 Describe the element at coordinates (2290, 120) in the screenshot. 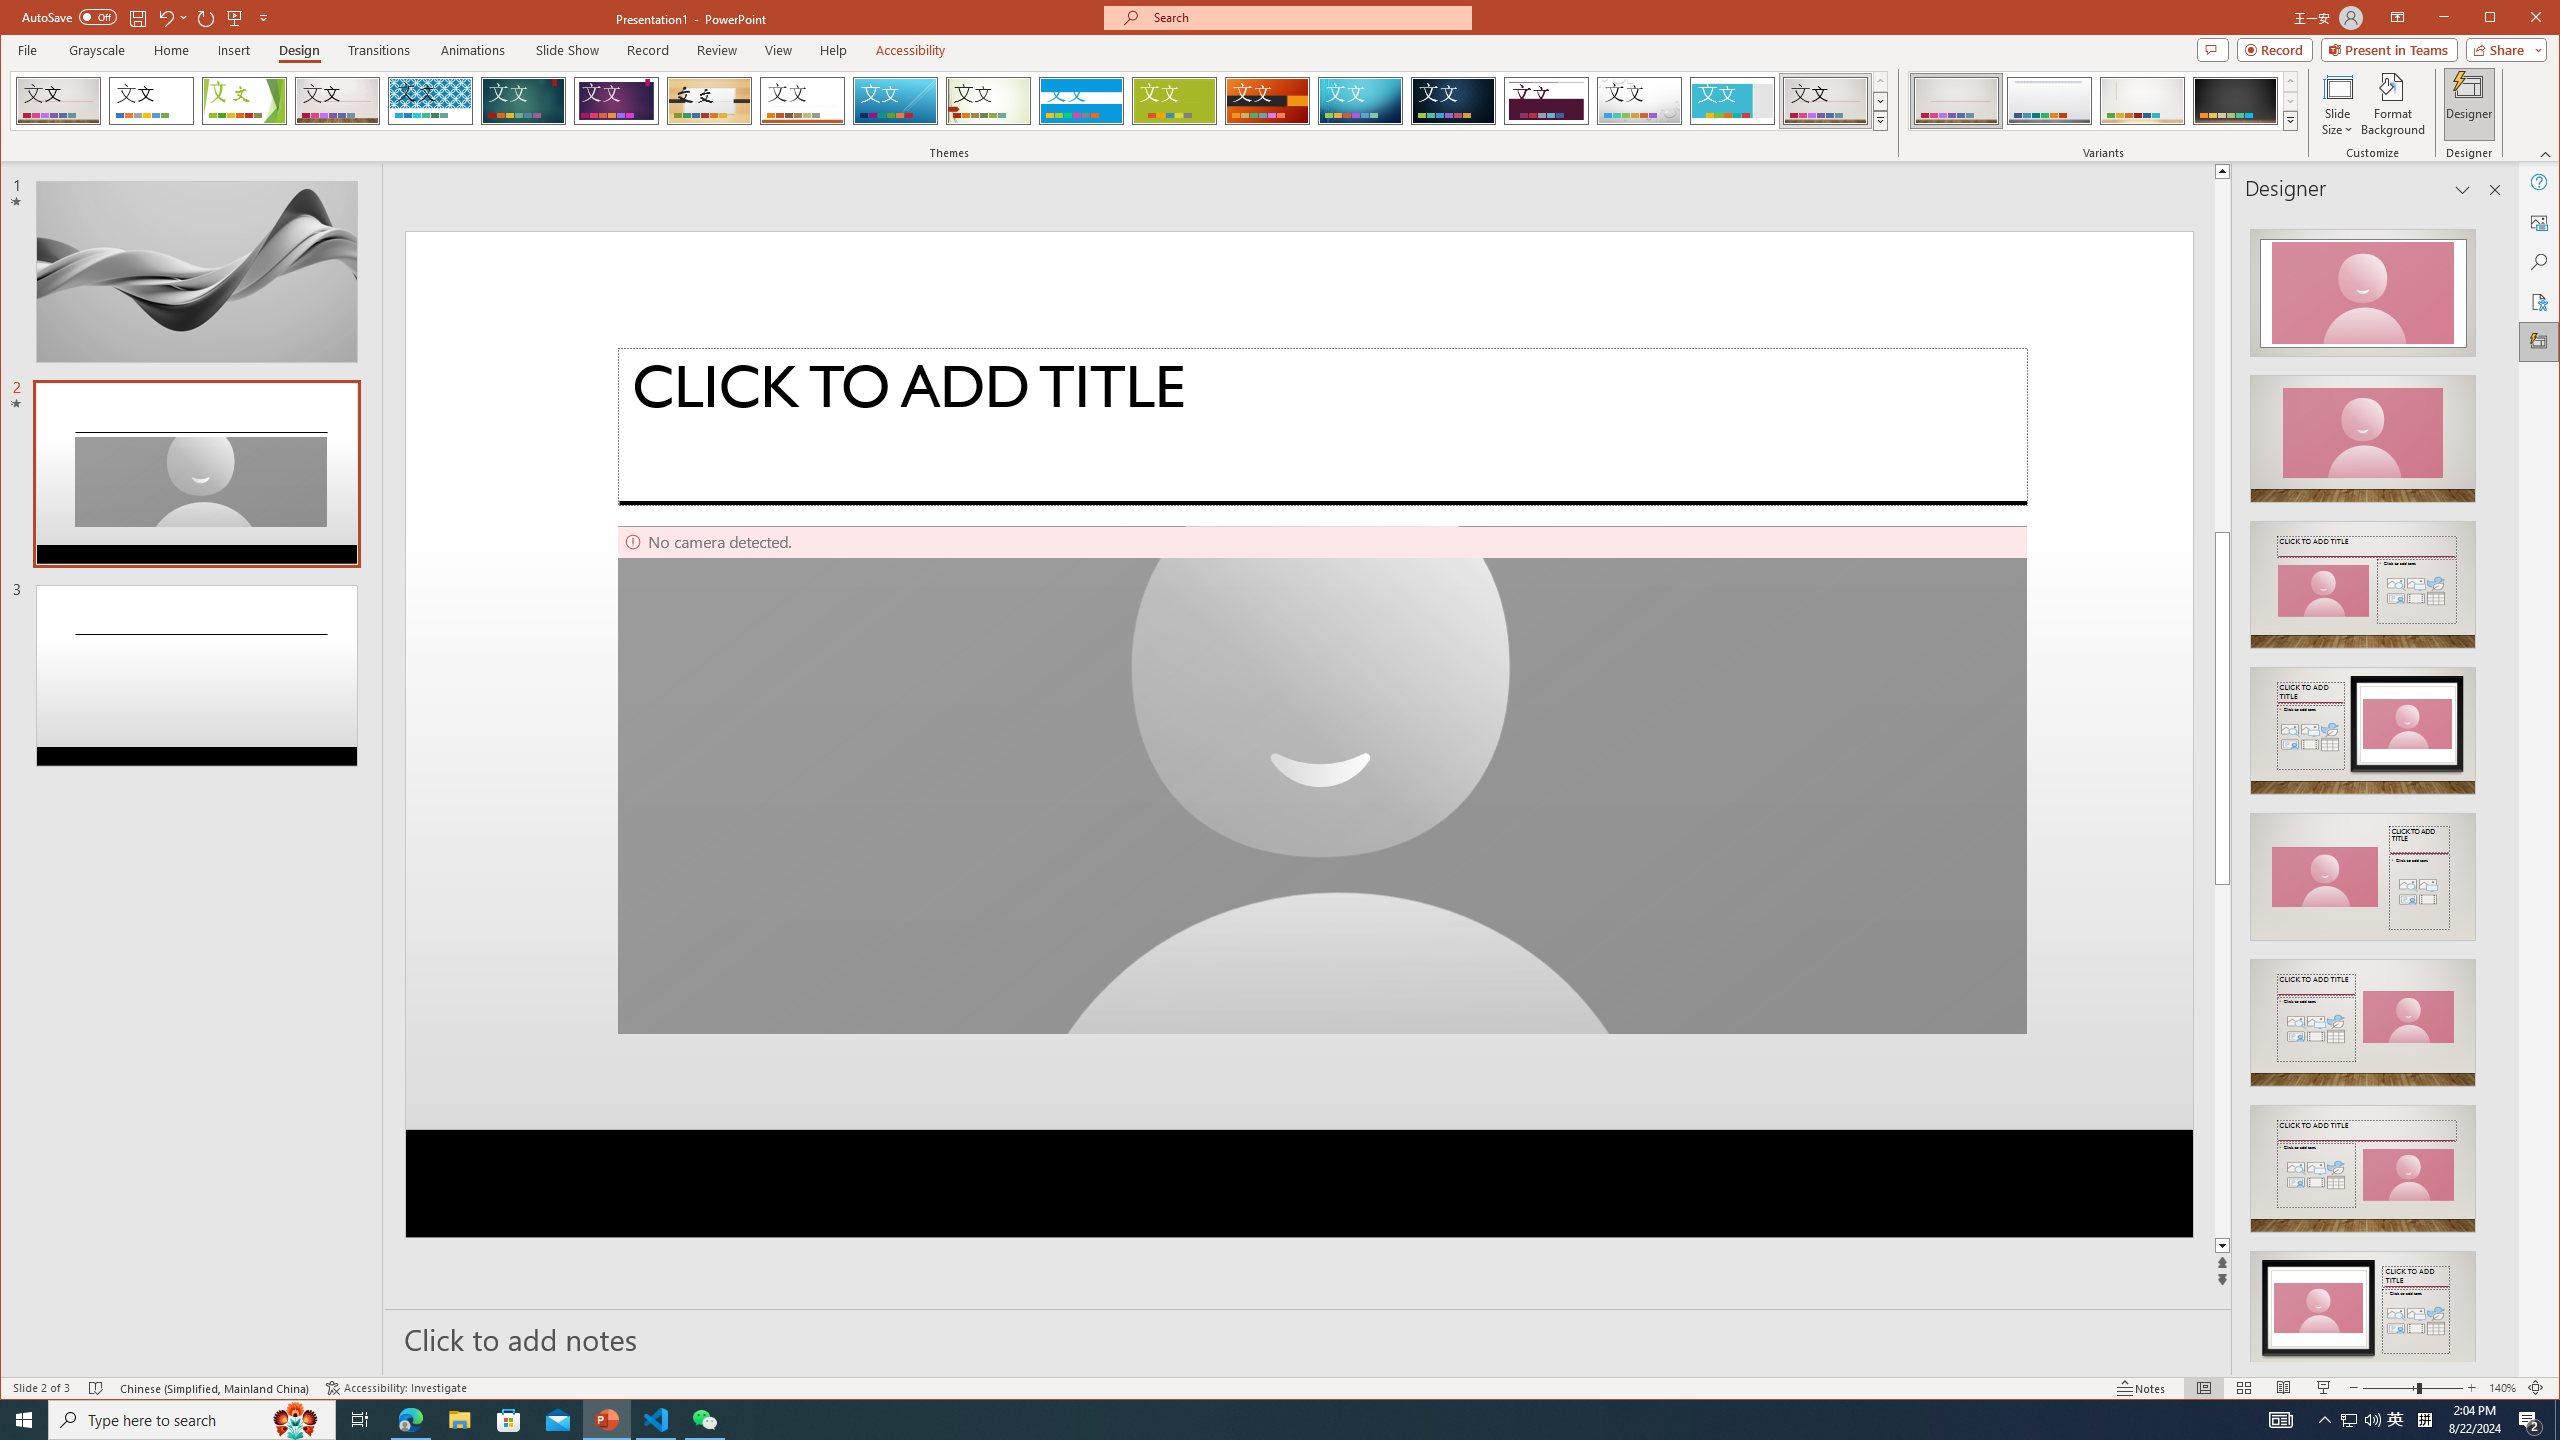

I see `Variants` at that location.